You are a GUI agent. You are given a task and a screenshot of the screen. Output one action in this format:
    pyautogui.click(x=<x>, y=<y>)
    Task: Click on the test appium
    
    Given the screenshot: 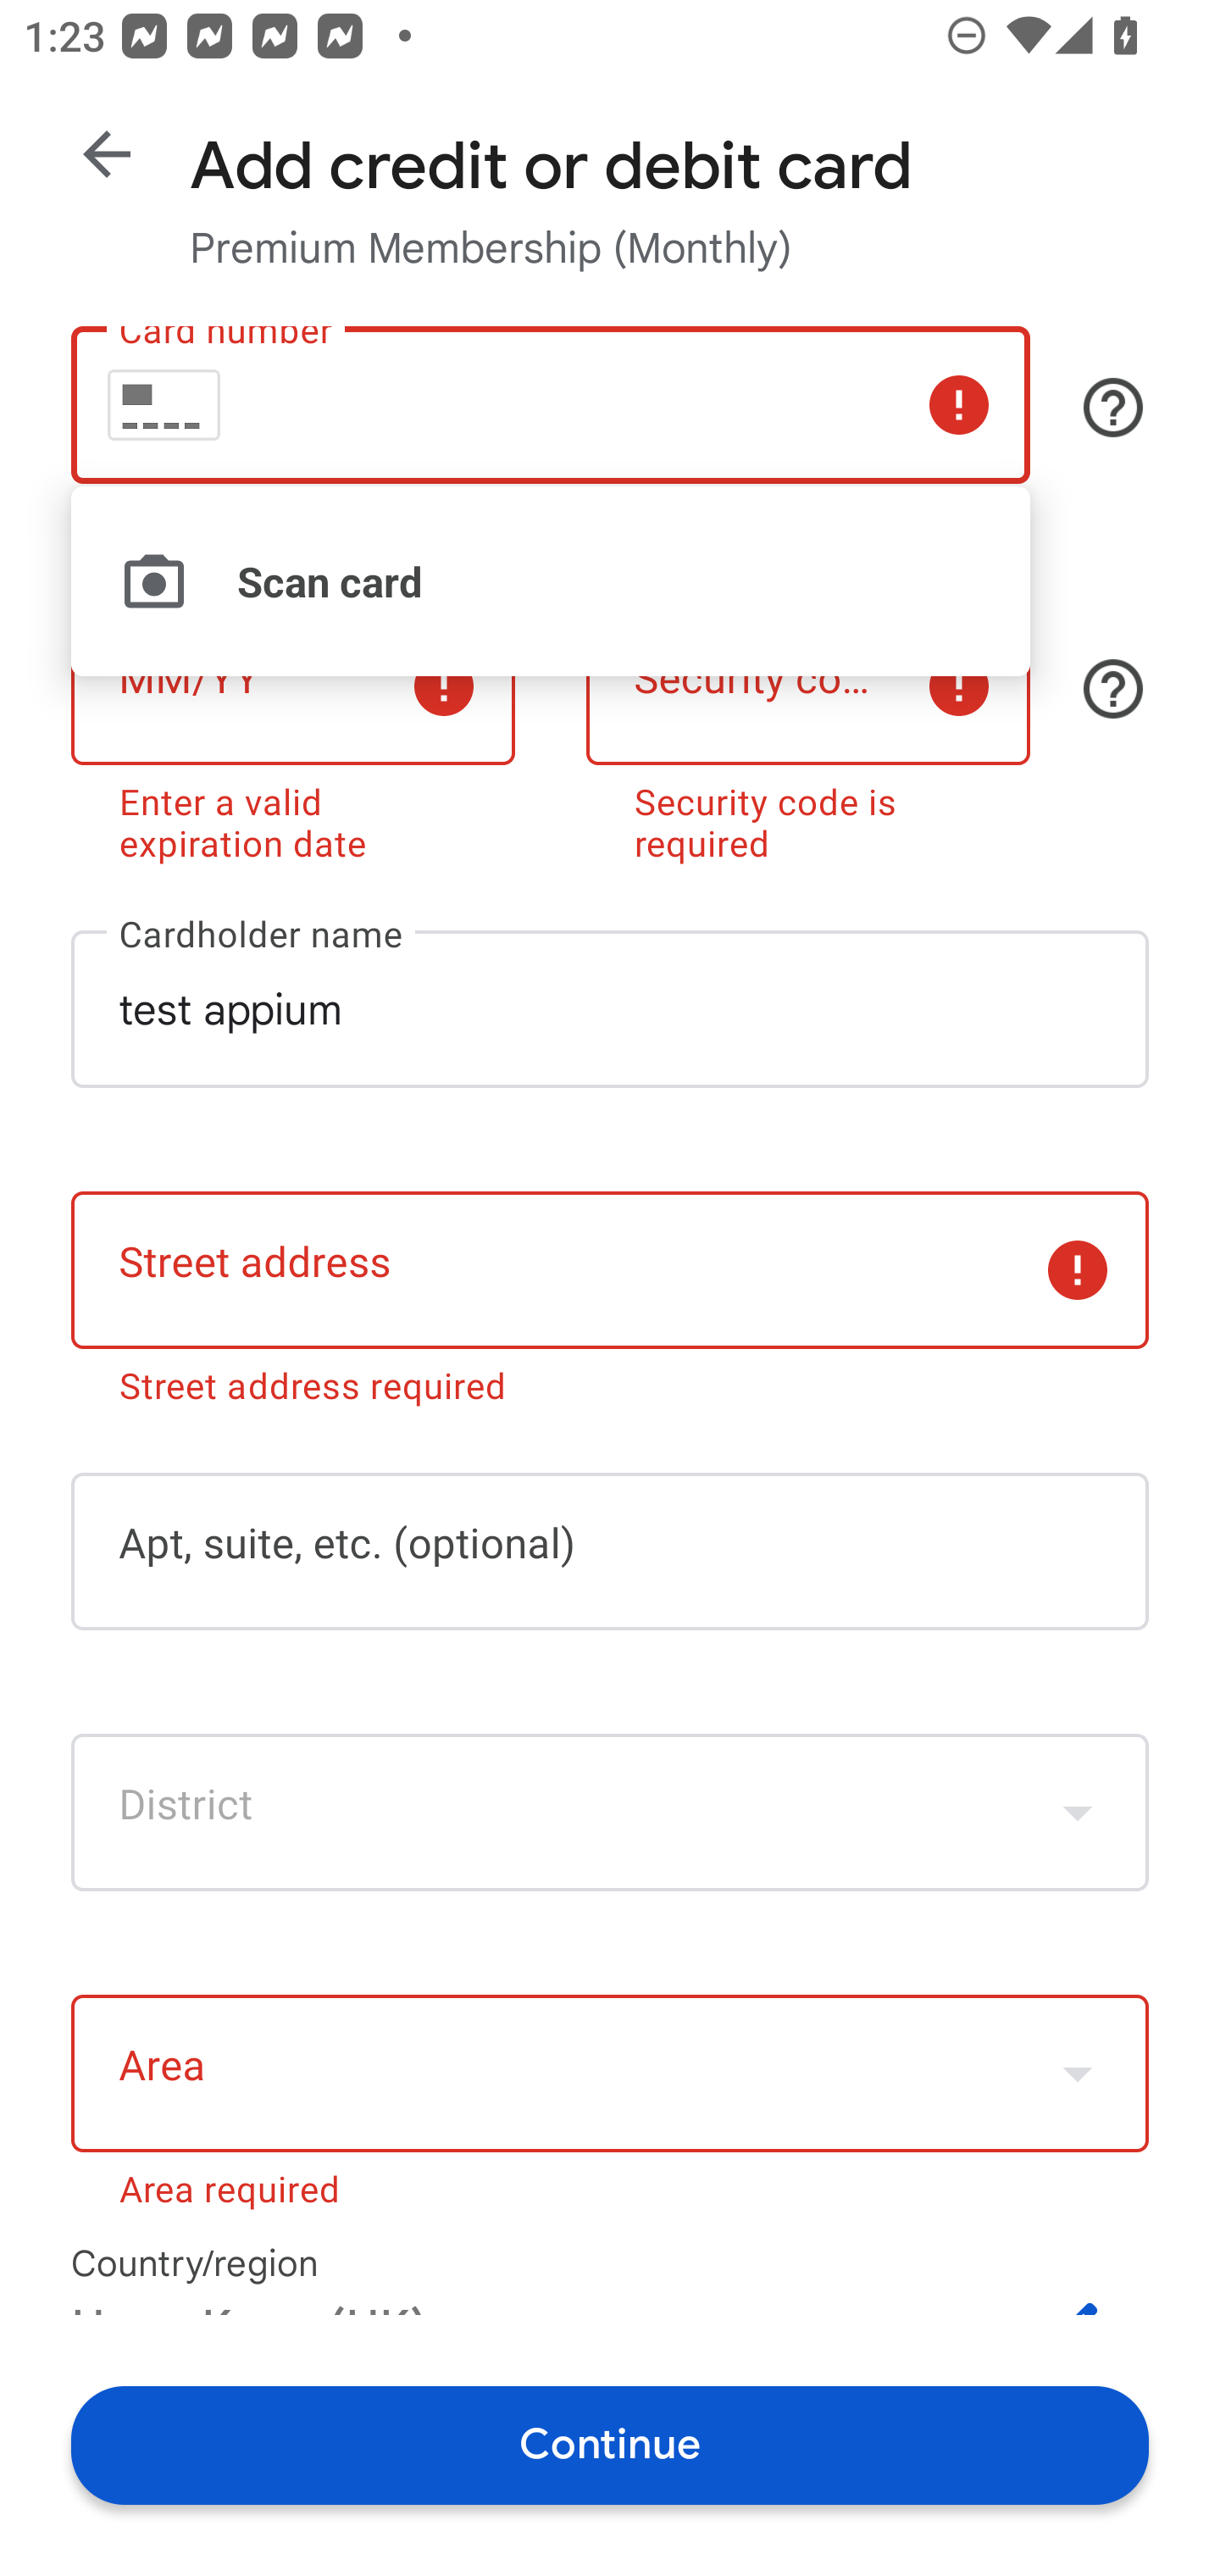 What is the action you would take?
    pyautogui.click(x=610, y=1008)
    